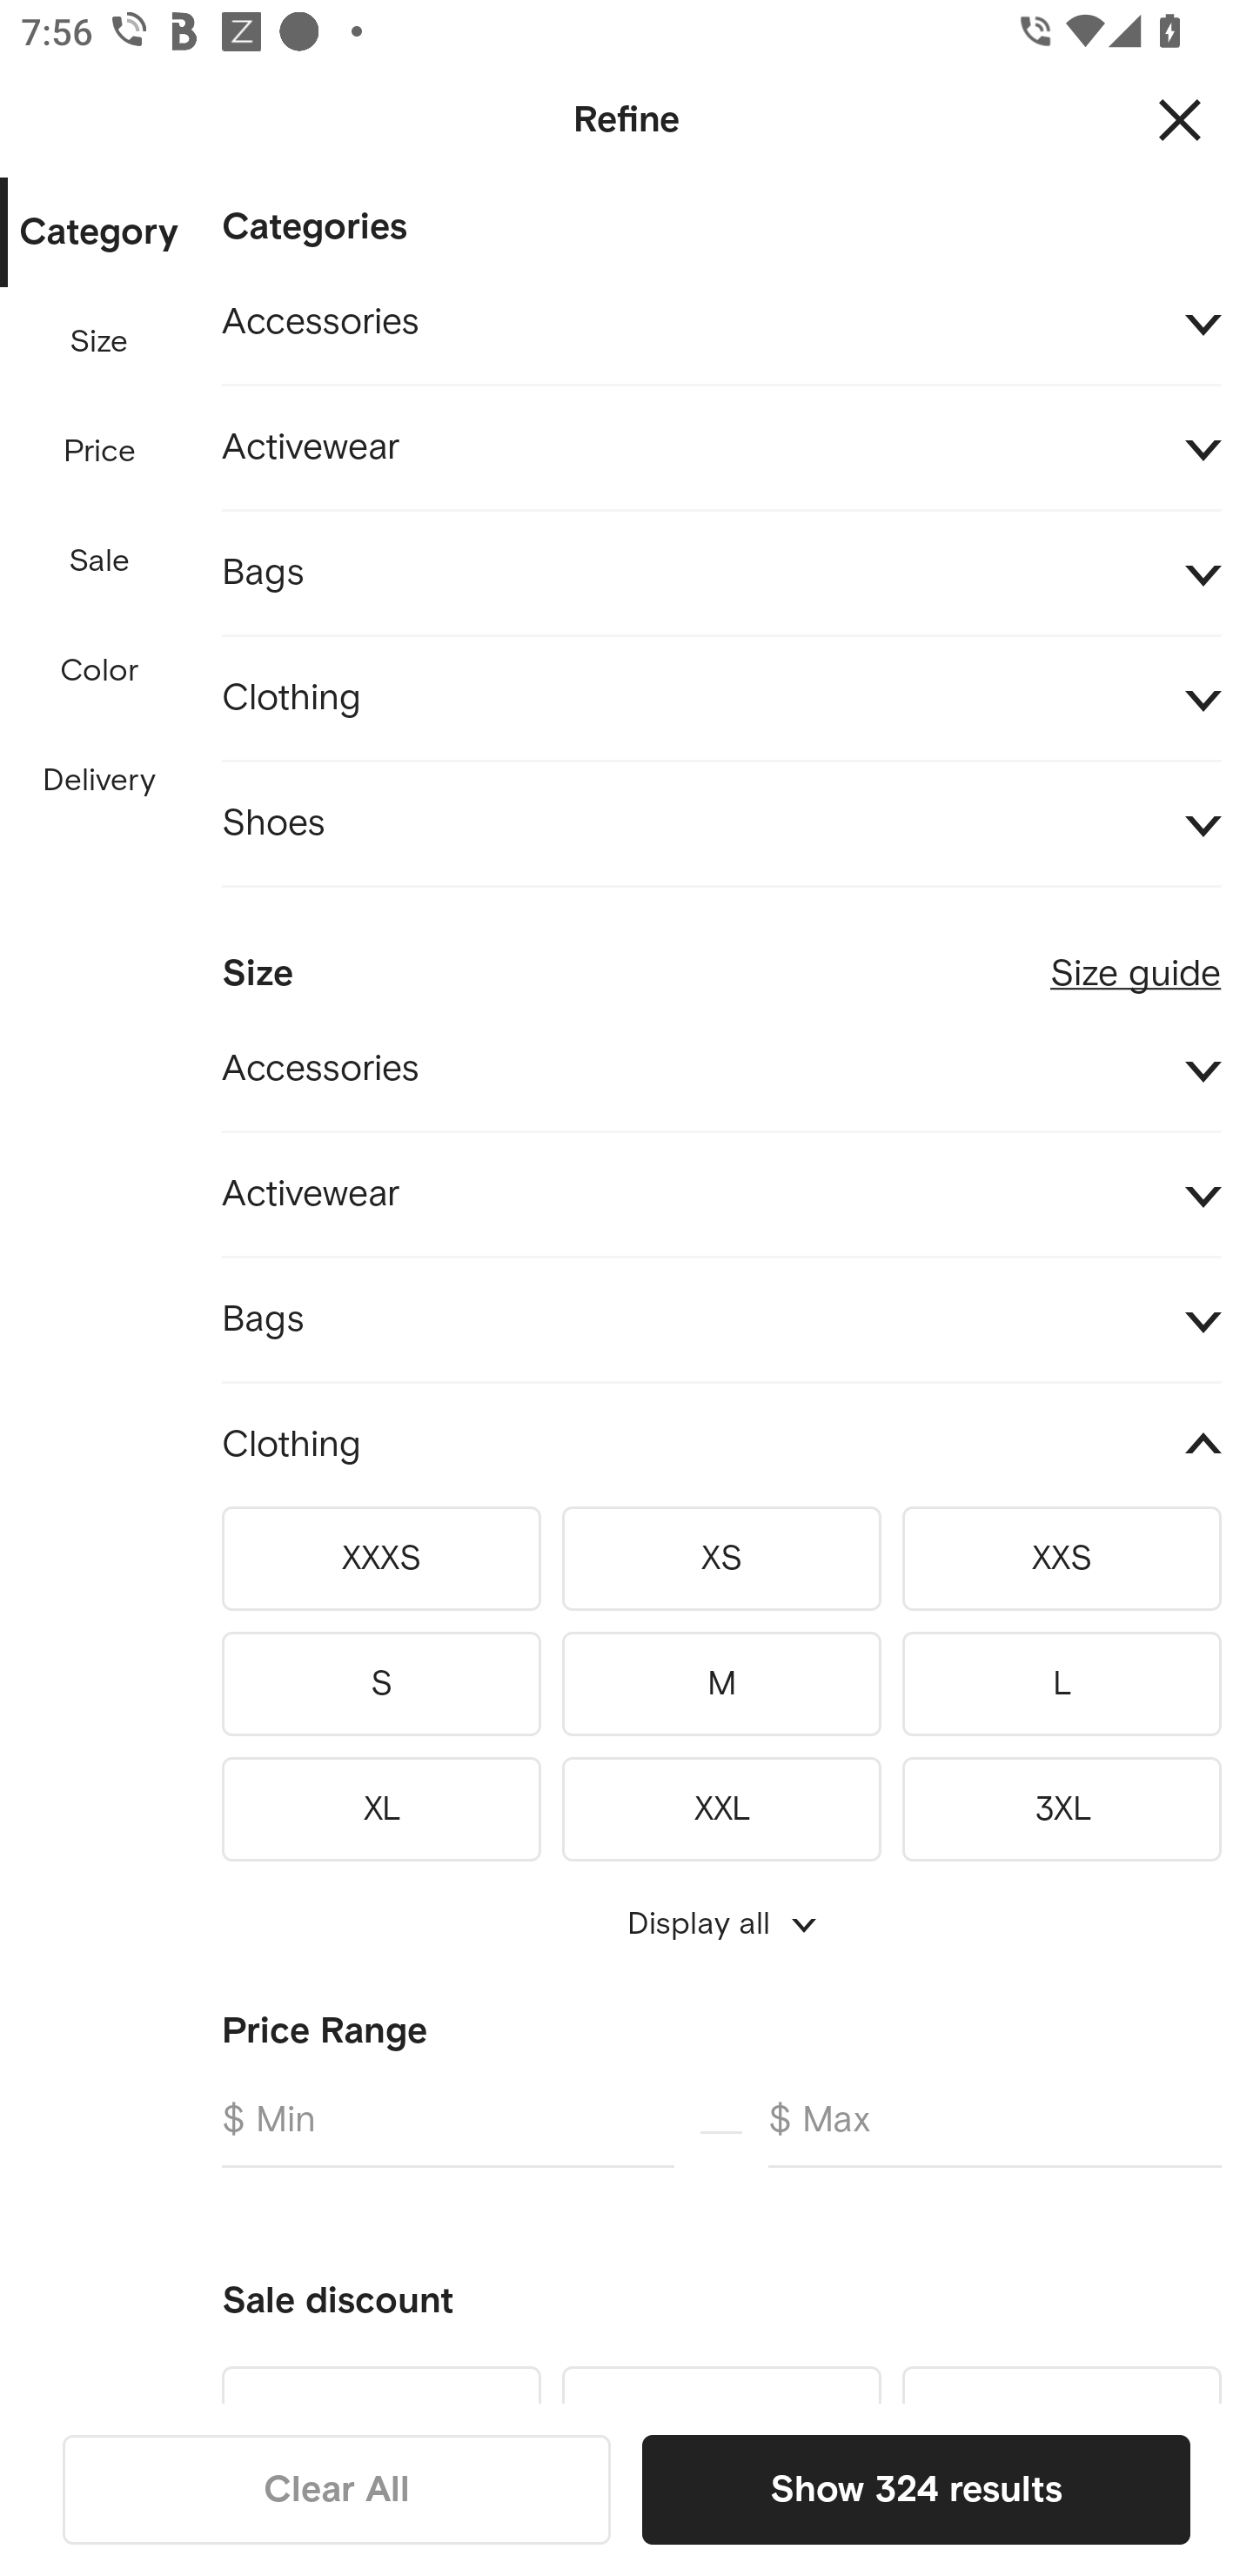 The image size is (1253, 2576). What do you see at coordinates (721, 1804) in the screenshot?
I see `XXL` at bounding box center [721, 1804].